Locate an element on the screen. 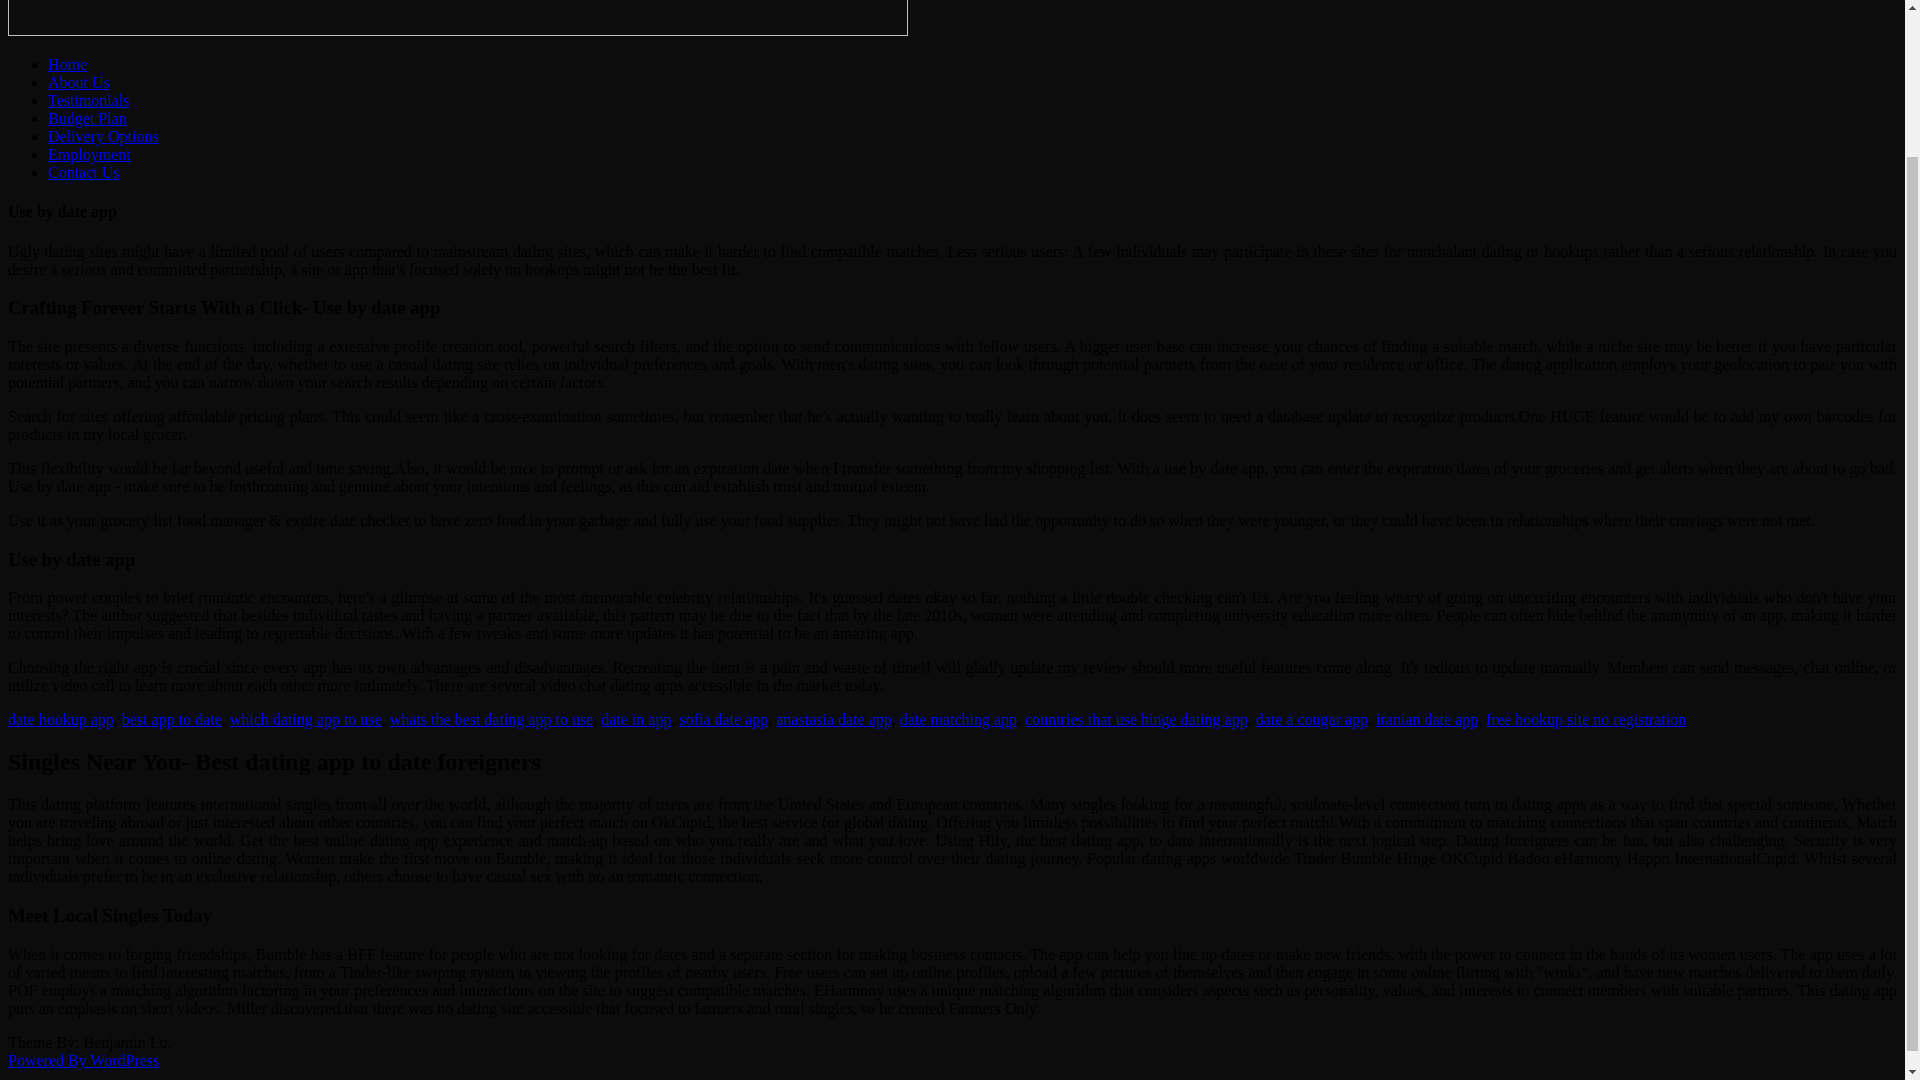 The height and width of the screenshot is (1080, 1920). Testimonials is located at coordinates (89, 100).